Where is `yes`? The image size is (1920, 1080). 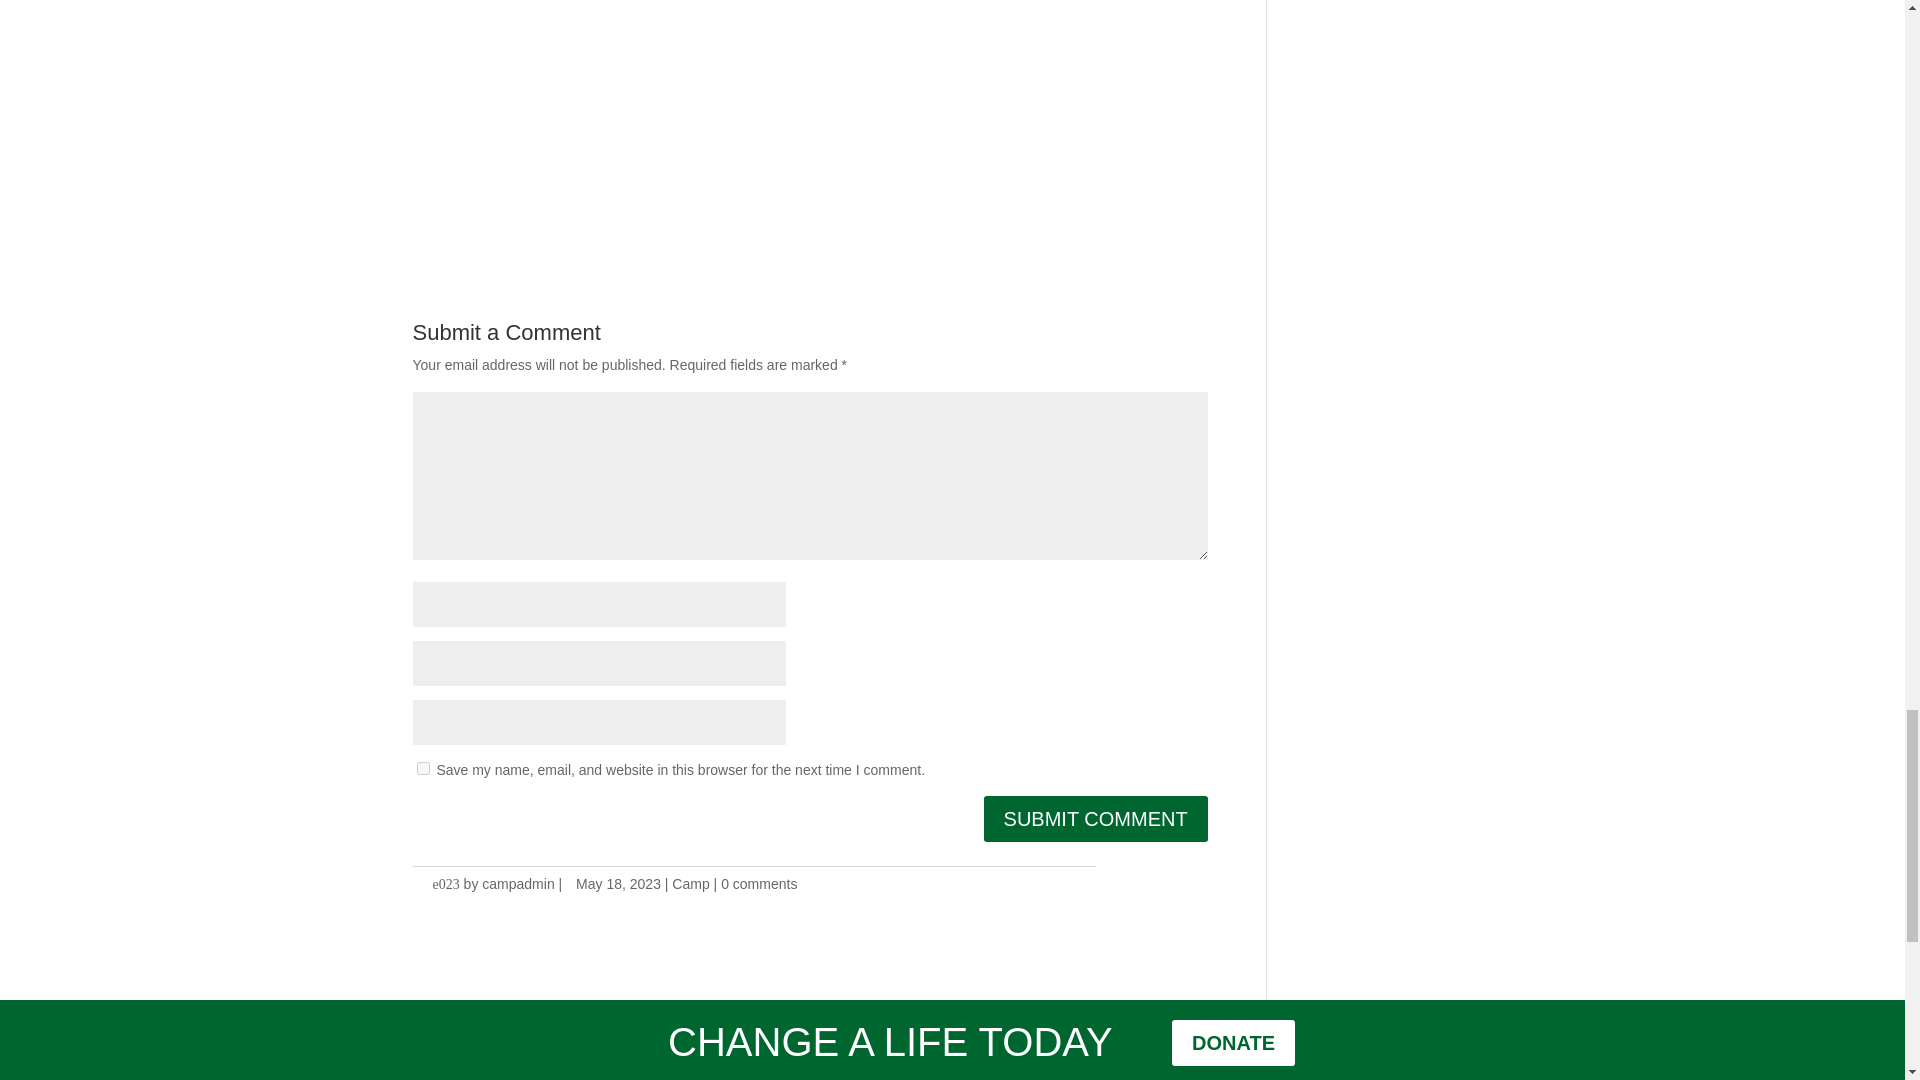 yes is located at coordinates (422, 768).